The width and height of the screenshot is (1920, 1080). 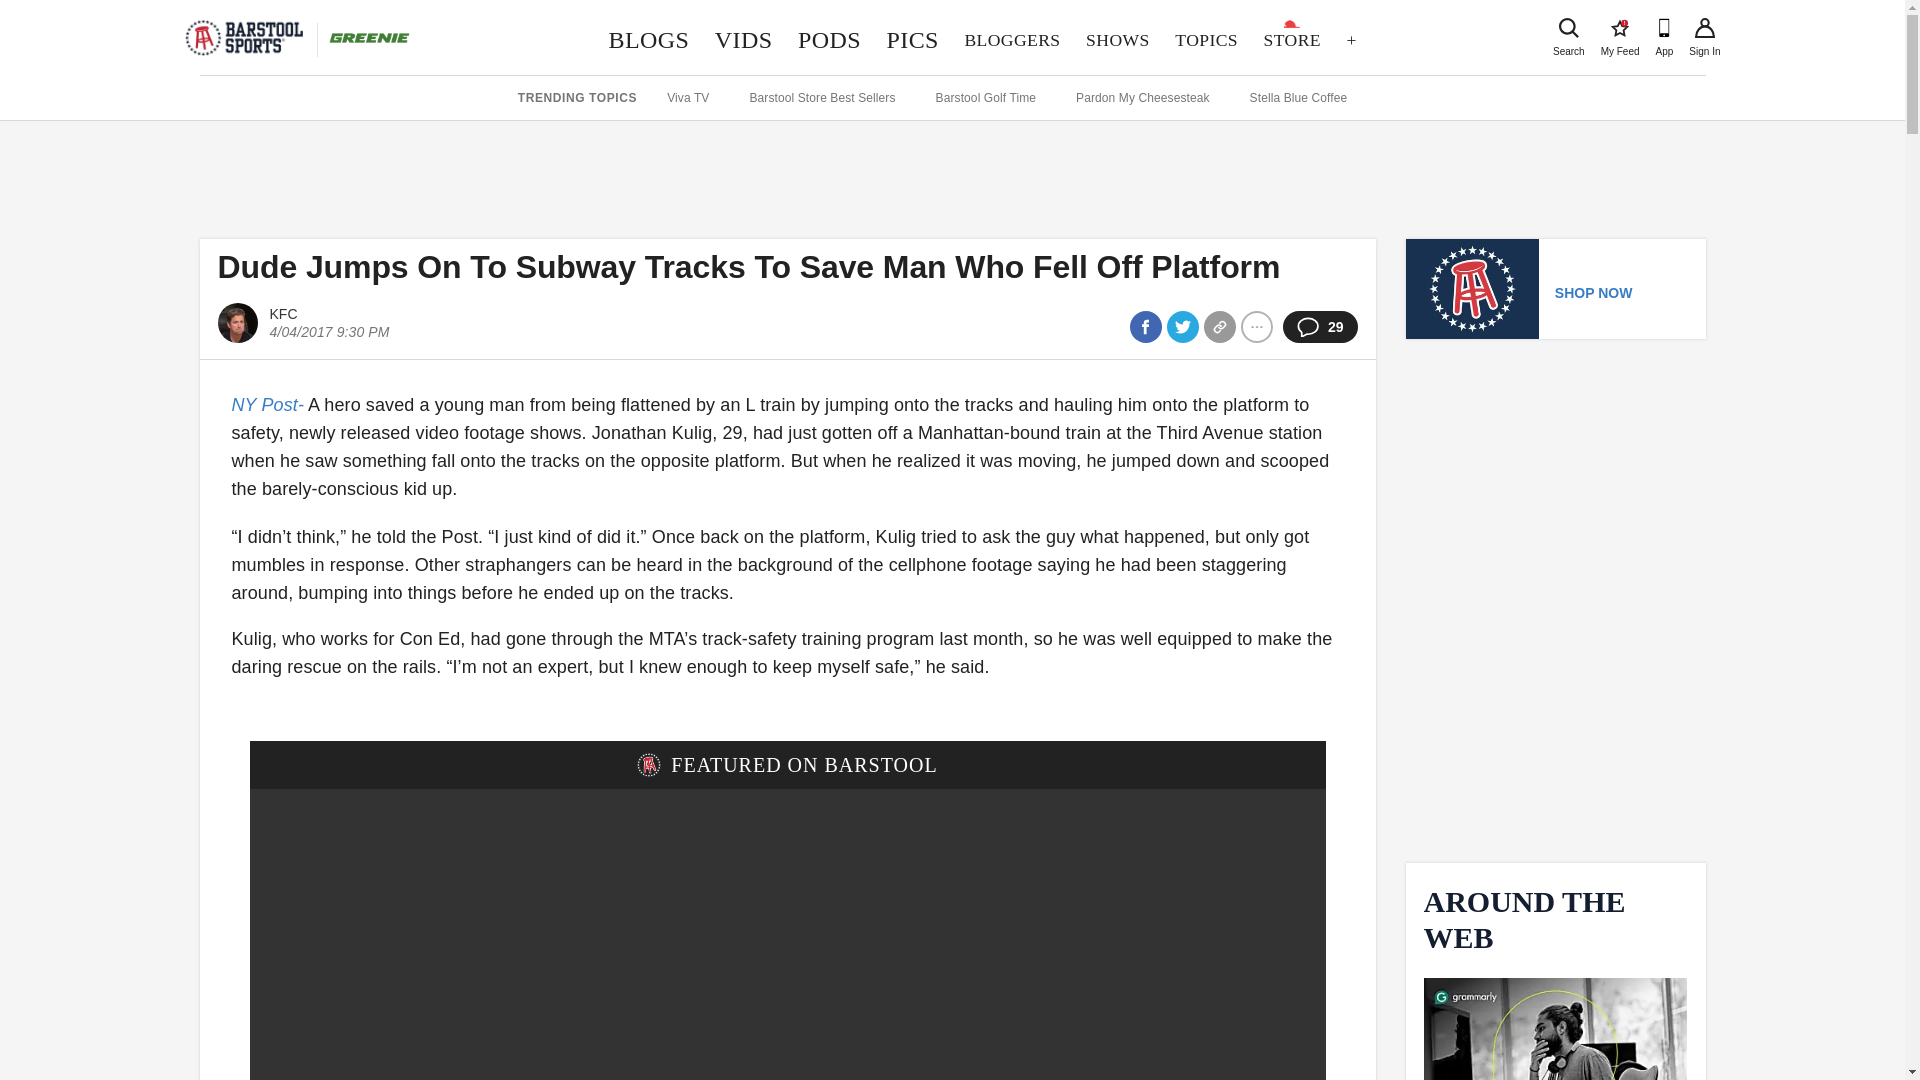 I want to click on Sign Up, so click(x=1205, y=40).